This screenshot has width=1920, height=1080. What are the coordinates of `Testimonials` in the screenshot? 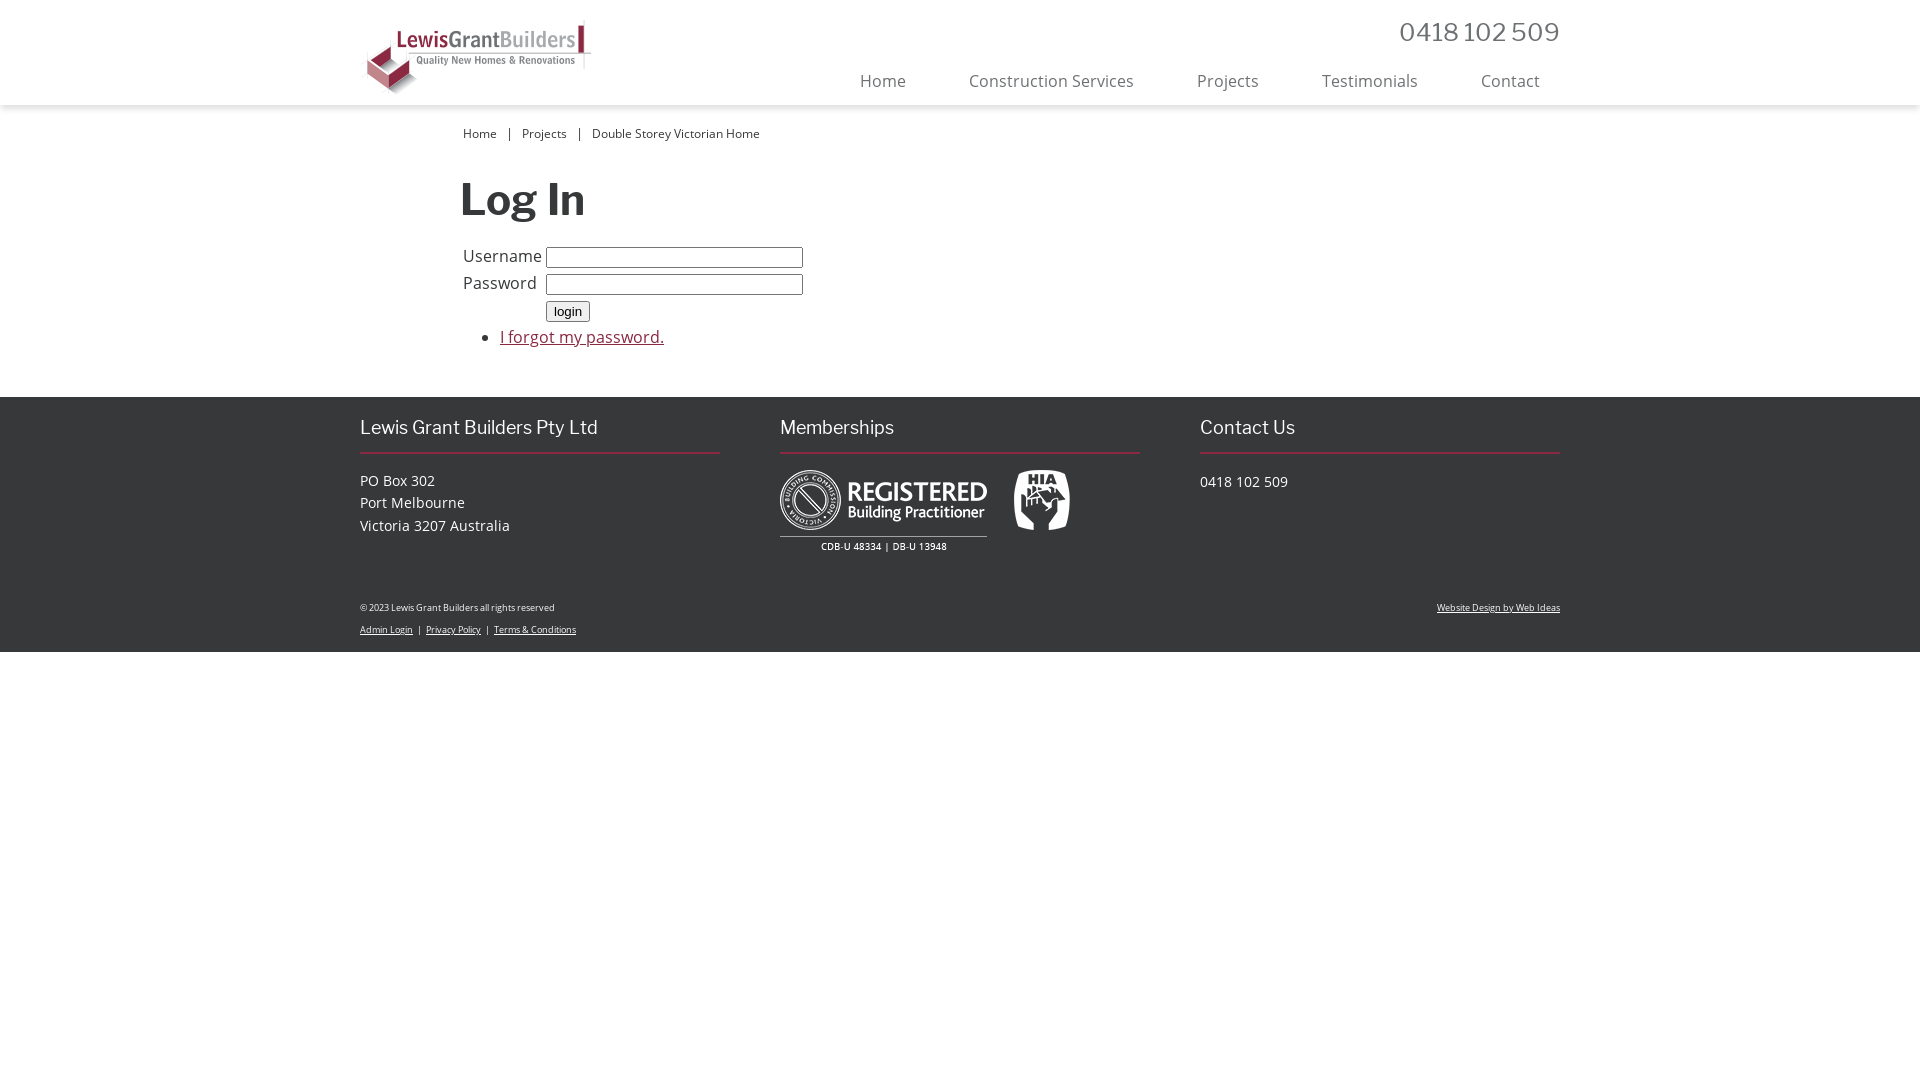 It's located at (1370, 81).